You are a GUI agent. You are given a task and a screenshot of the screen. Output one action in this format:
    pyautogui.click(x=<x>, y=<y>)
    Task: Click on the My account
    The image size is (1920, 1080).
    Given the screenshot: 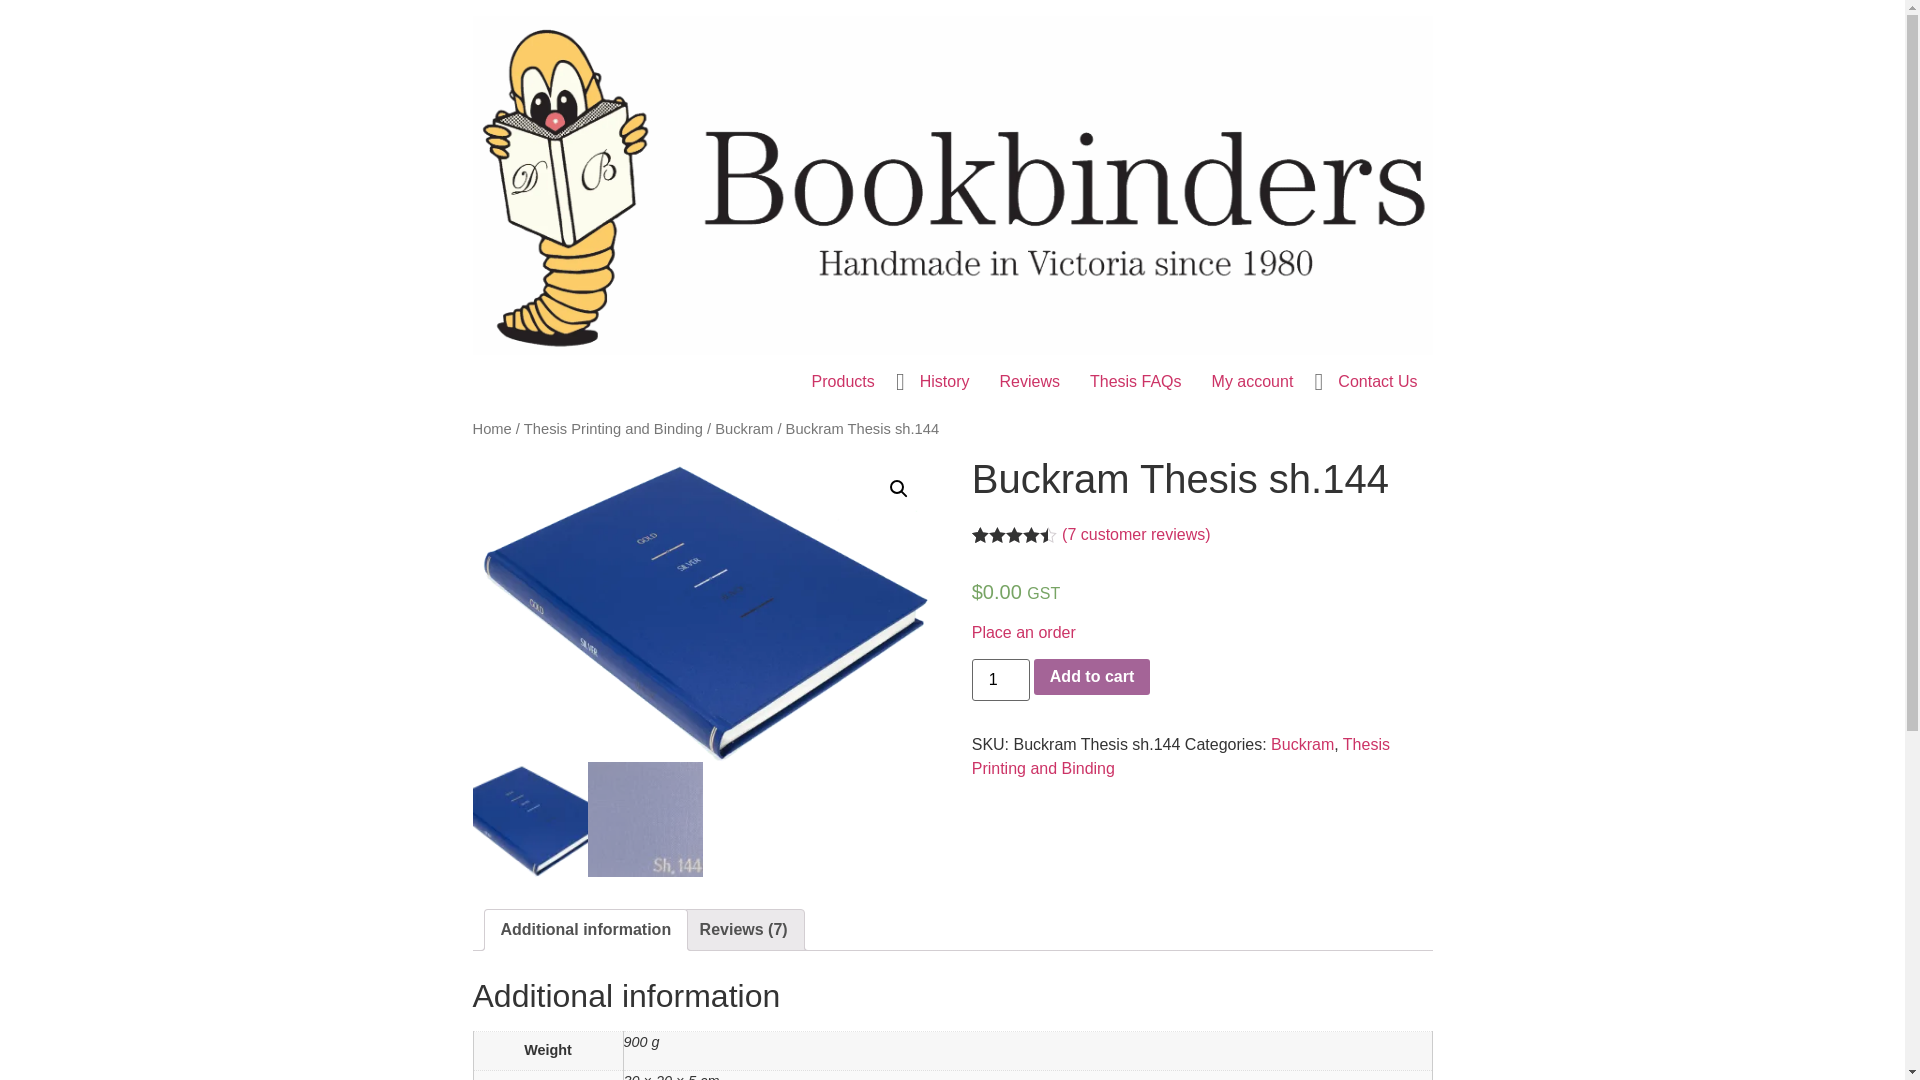 What is the action you would take?
    pyautogui.click(x=1253, y=382)
    